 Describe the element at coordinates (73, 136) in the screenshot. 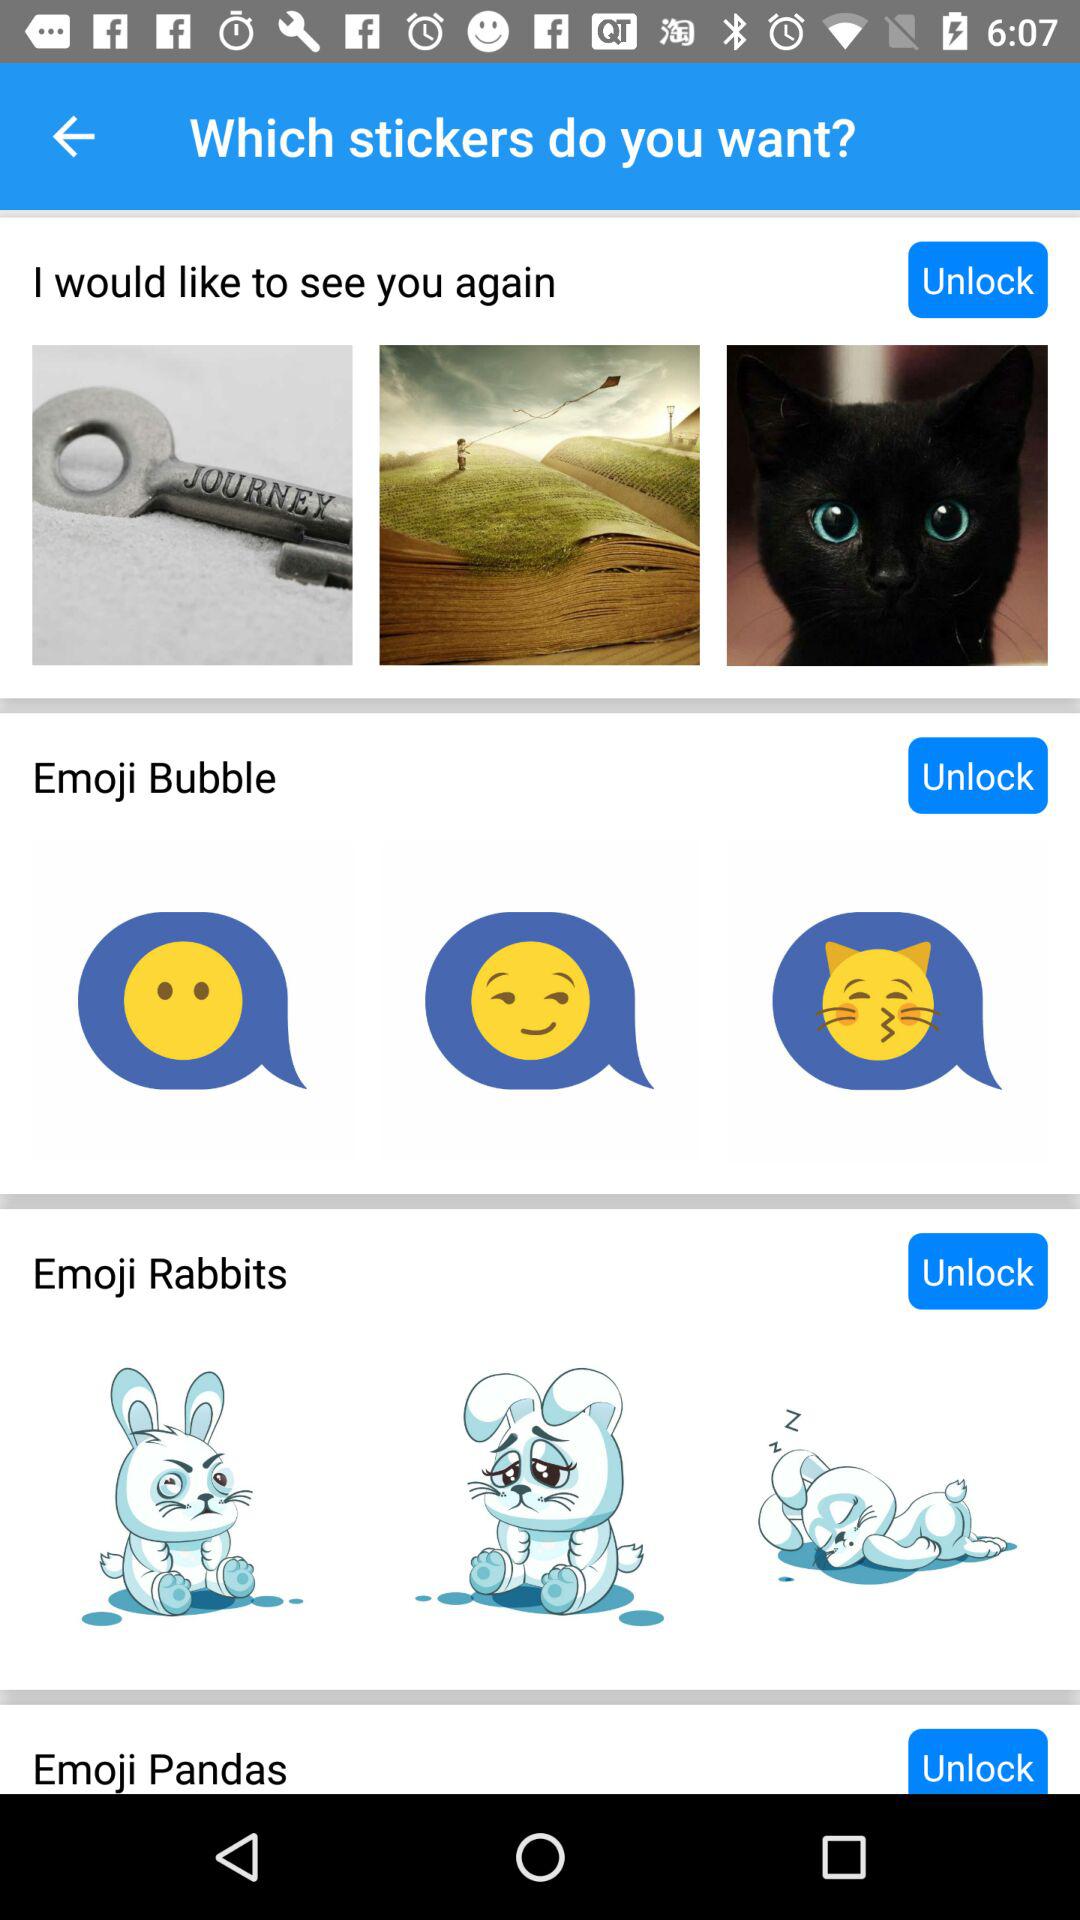

I see `press item to the left of which stickers do` at that location.